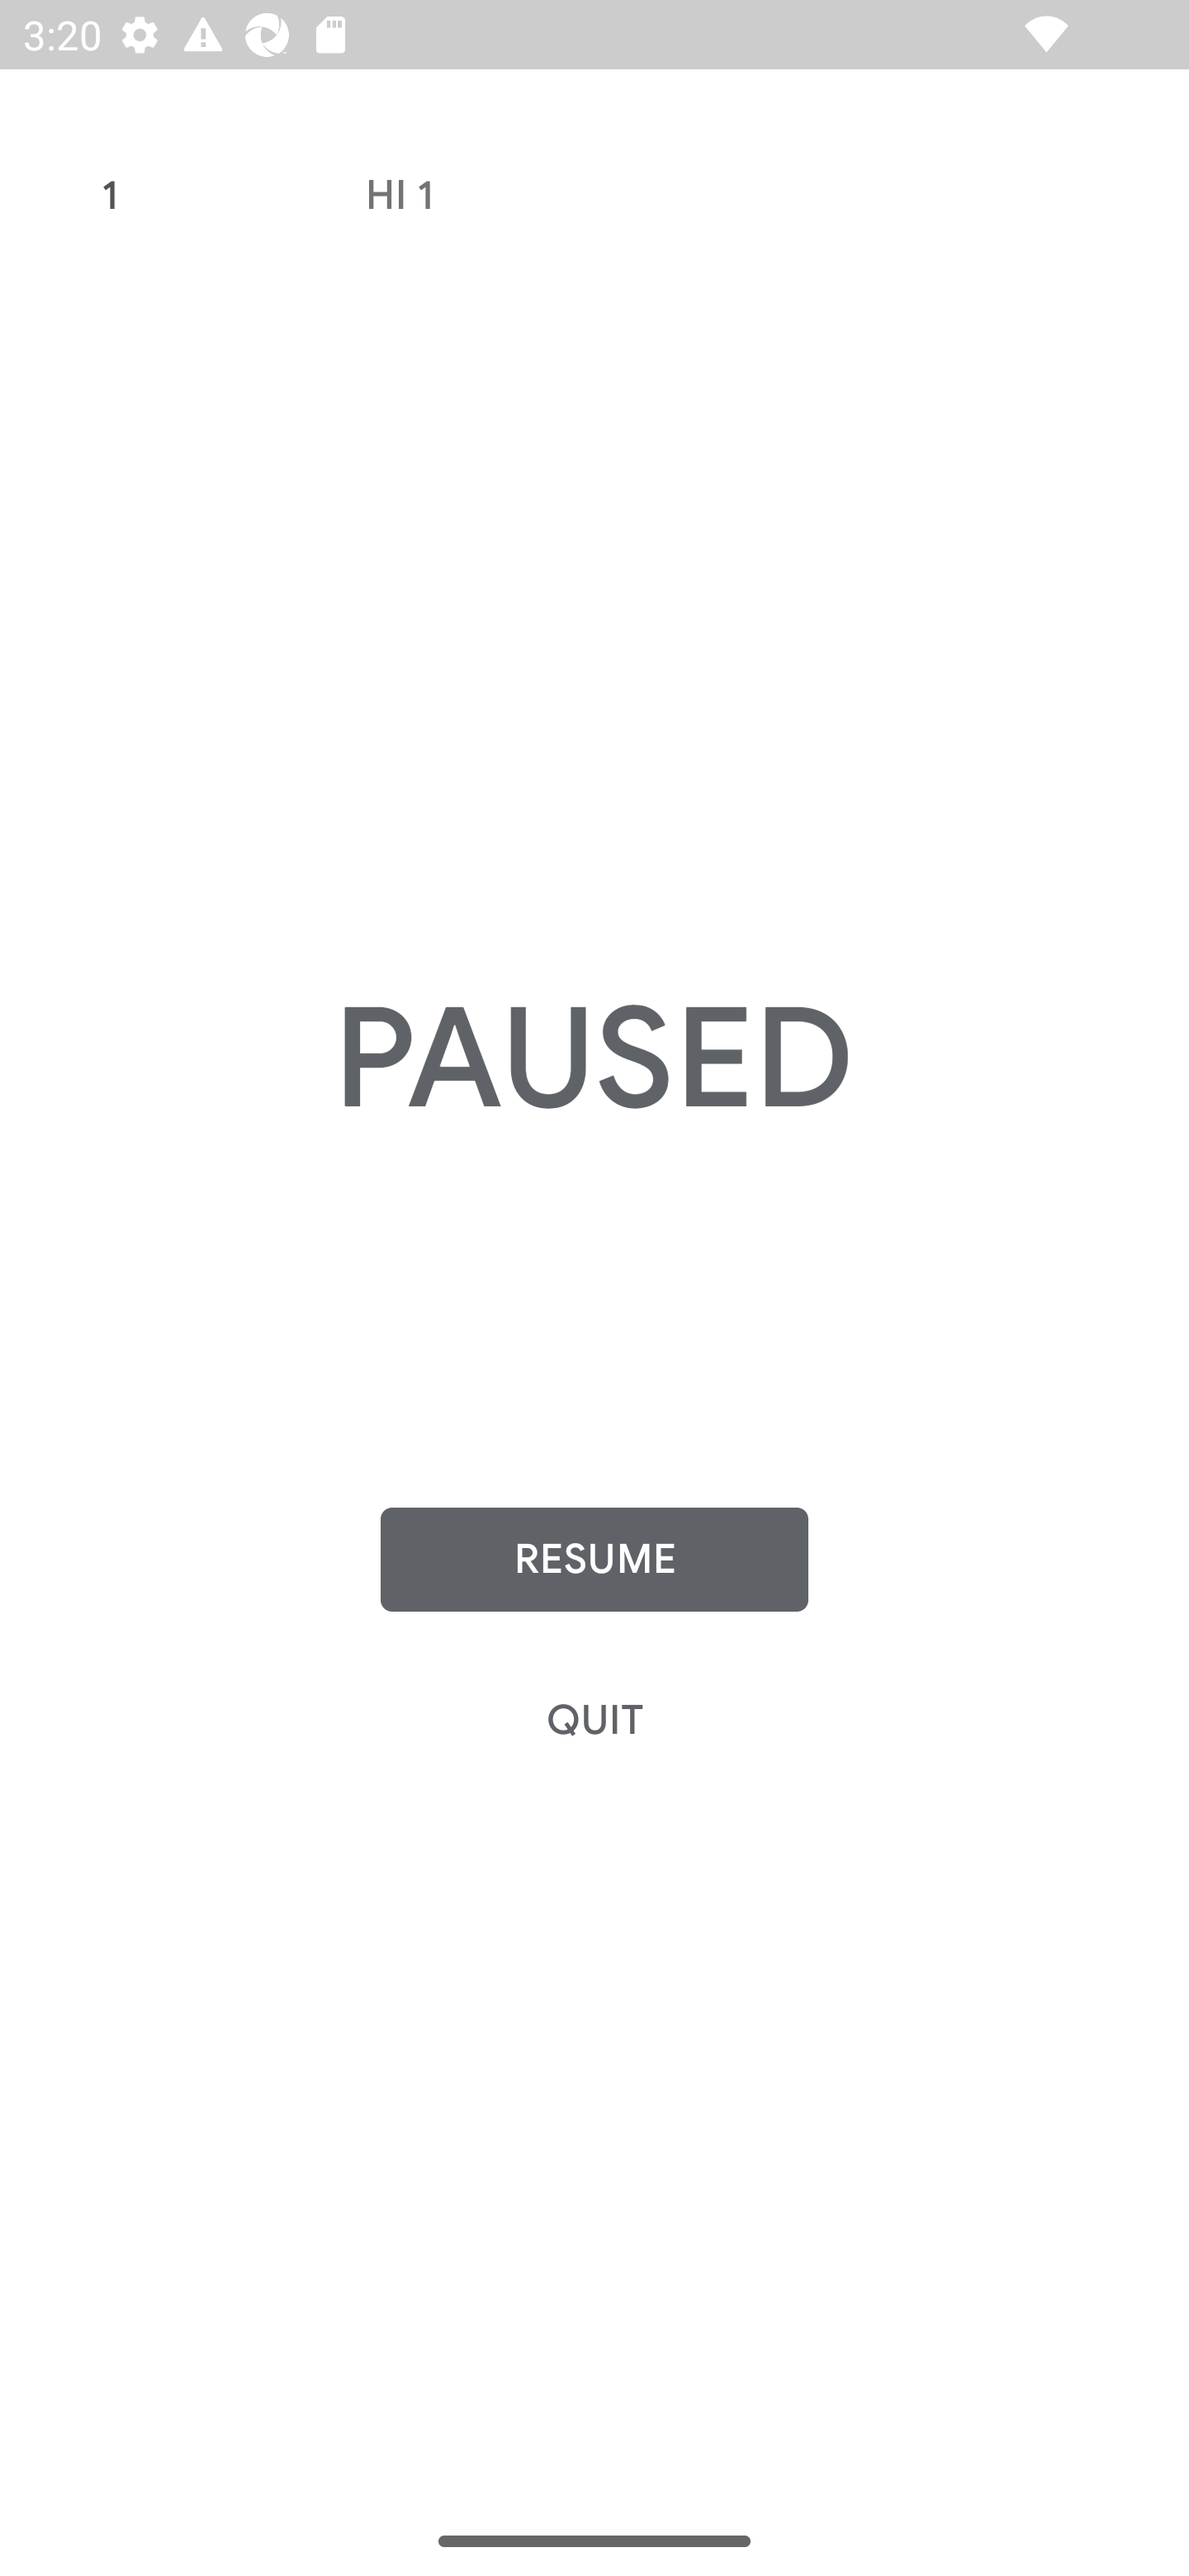 This screenshot has width=1189, height=2576. I want to click on RESUME, so click(594, 1559).